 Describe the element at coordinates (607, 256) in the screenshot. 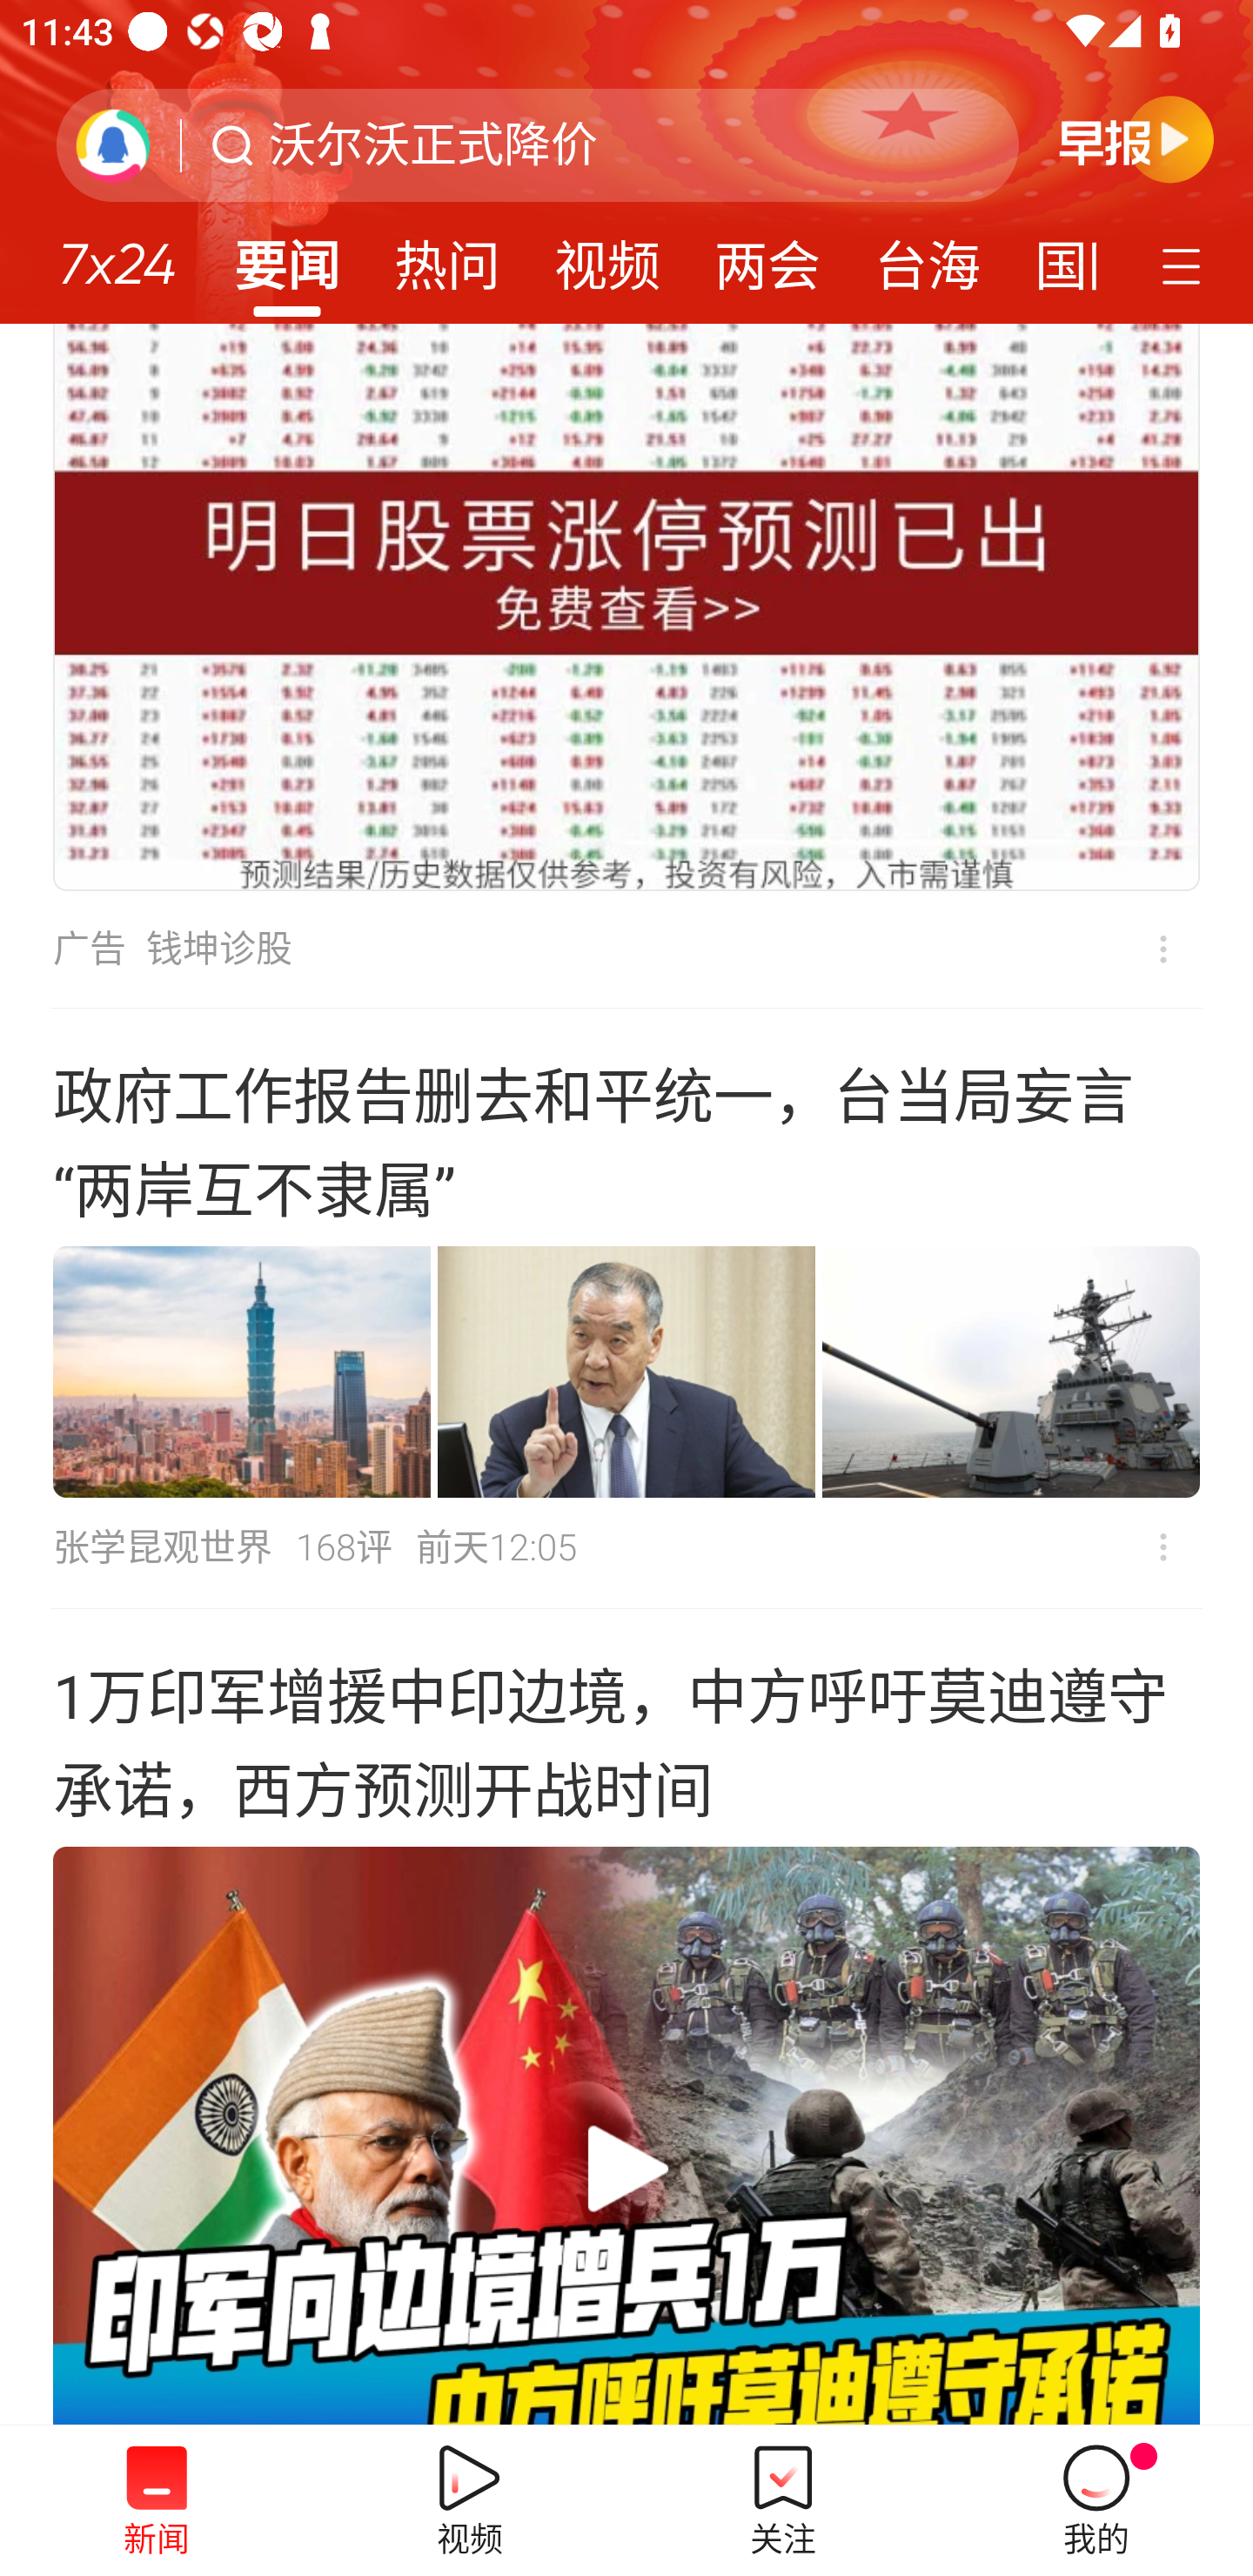

I see `视频` at that location.